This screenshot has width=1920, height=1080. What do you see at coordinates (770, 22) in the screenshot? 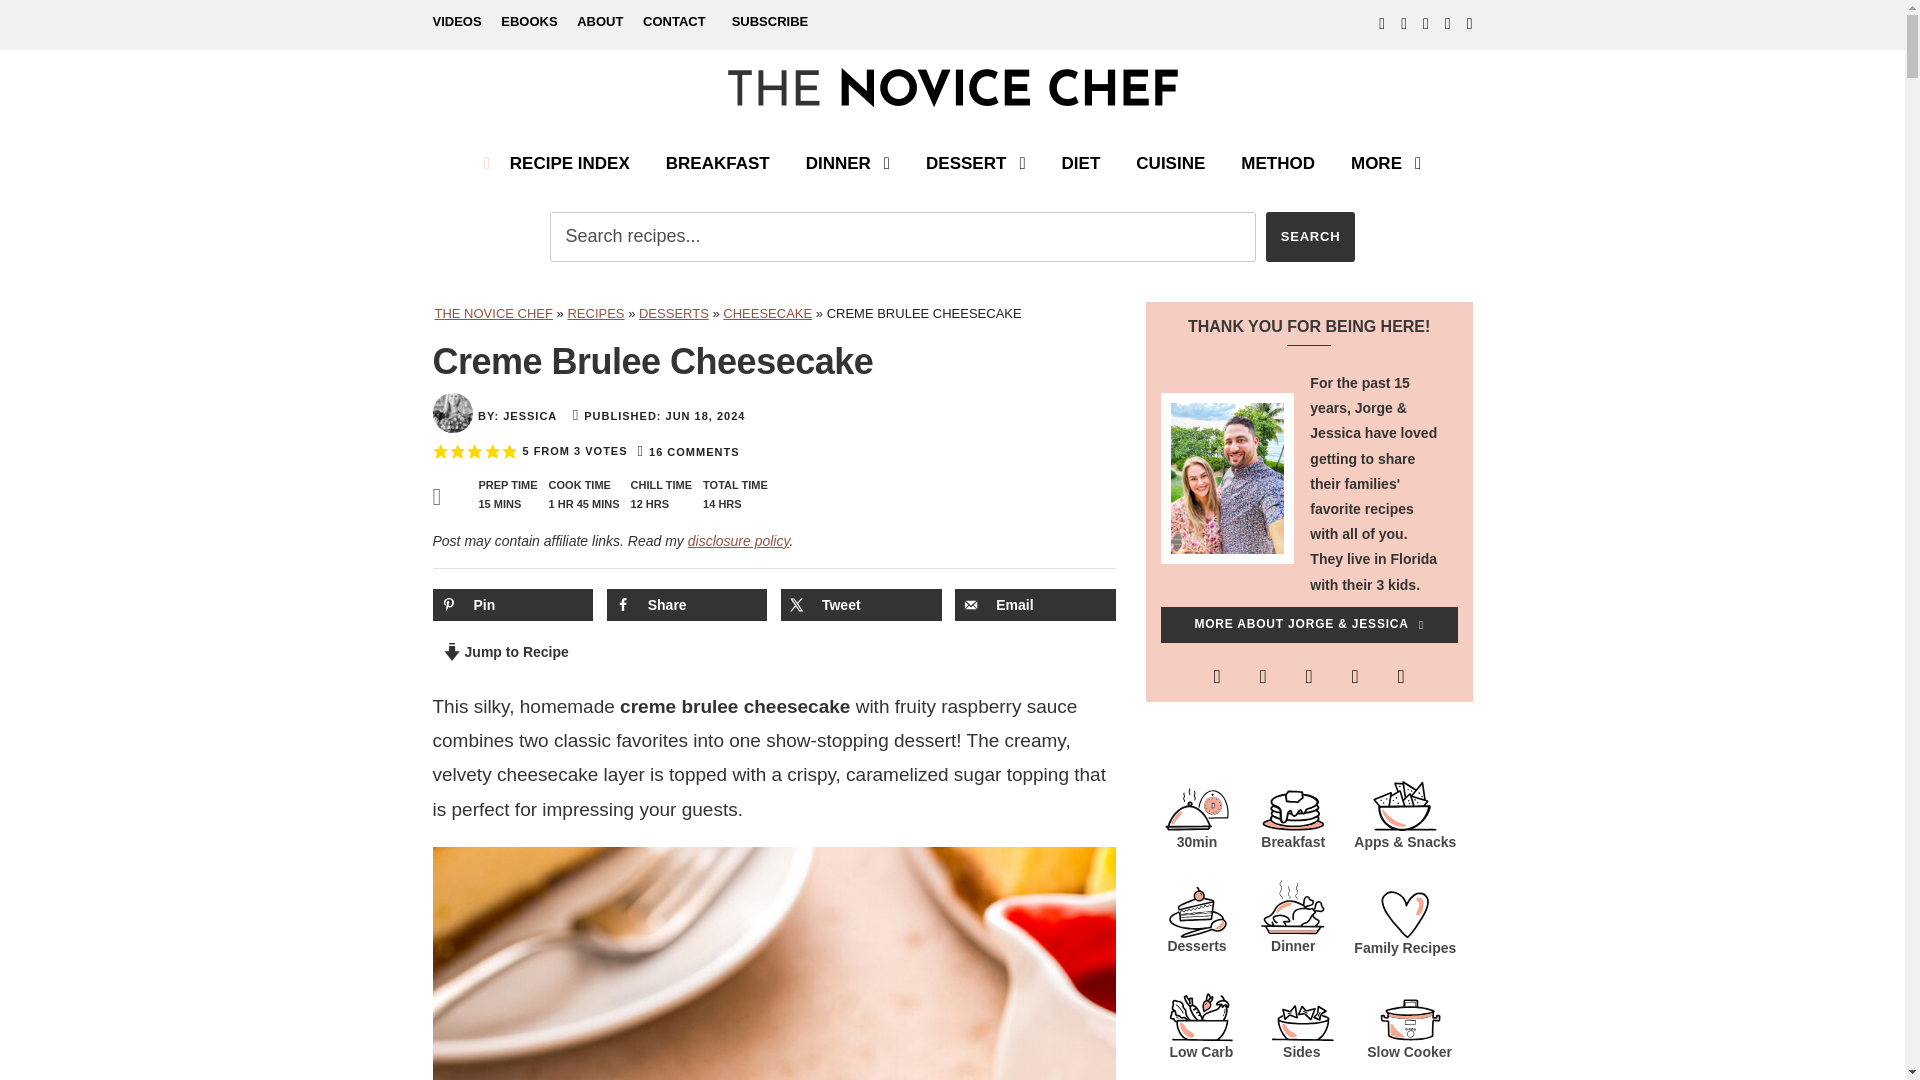
I see `SUBSCRIBE` at bounding box center [770, 22].